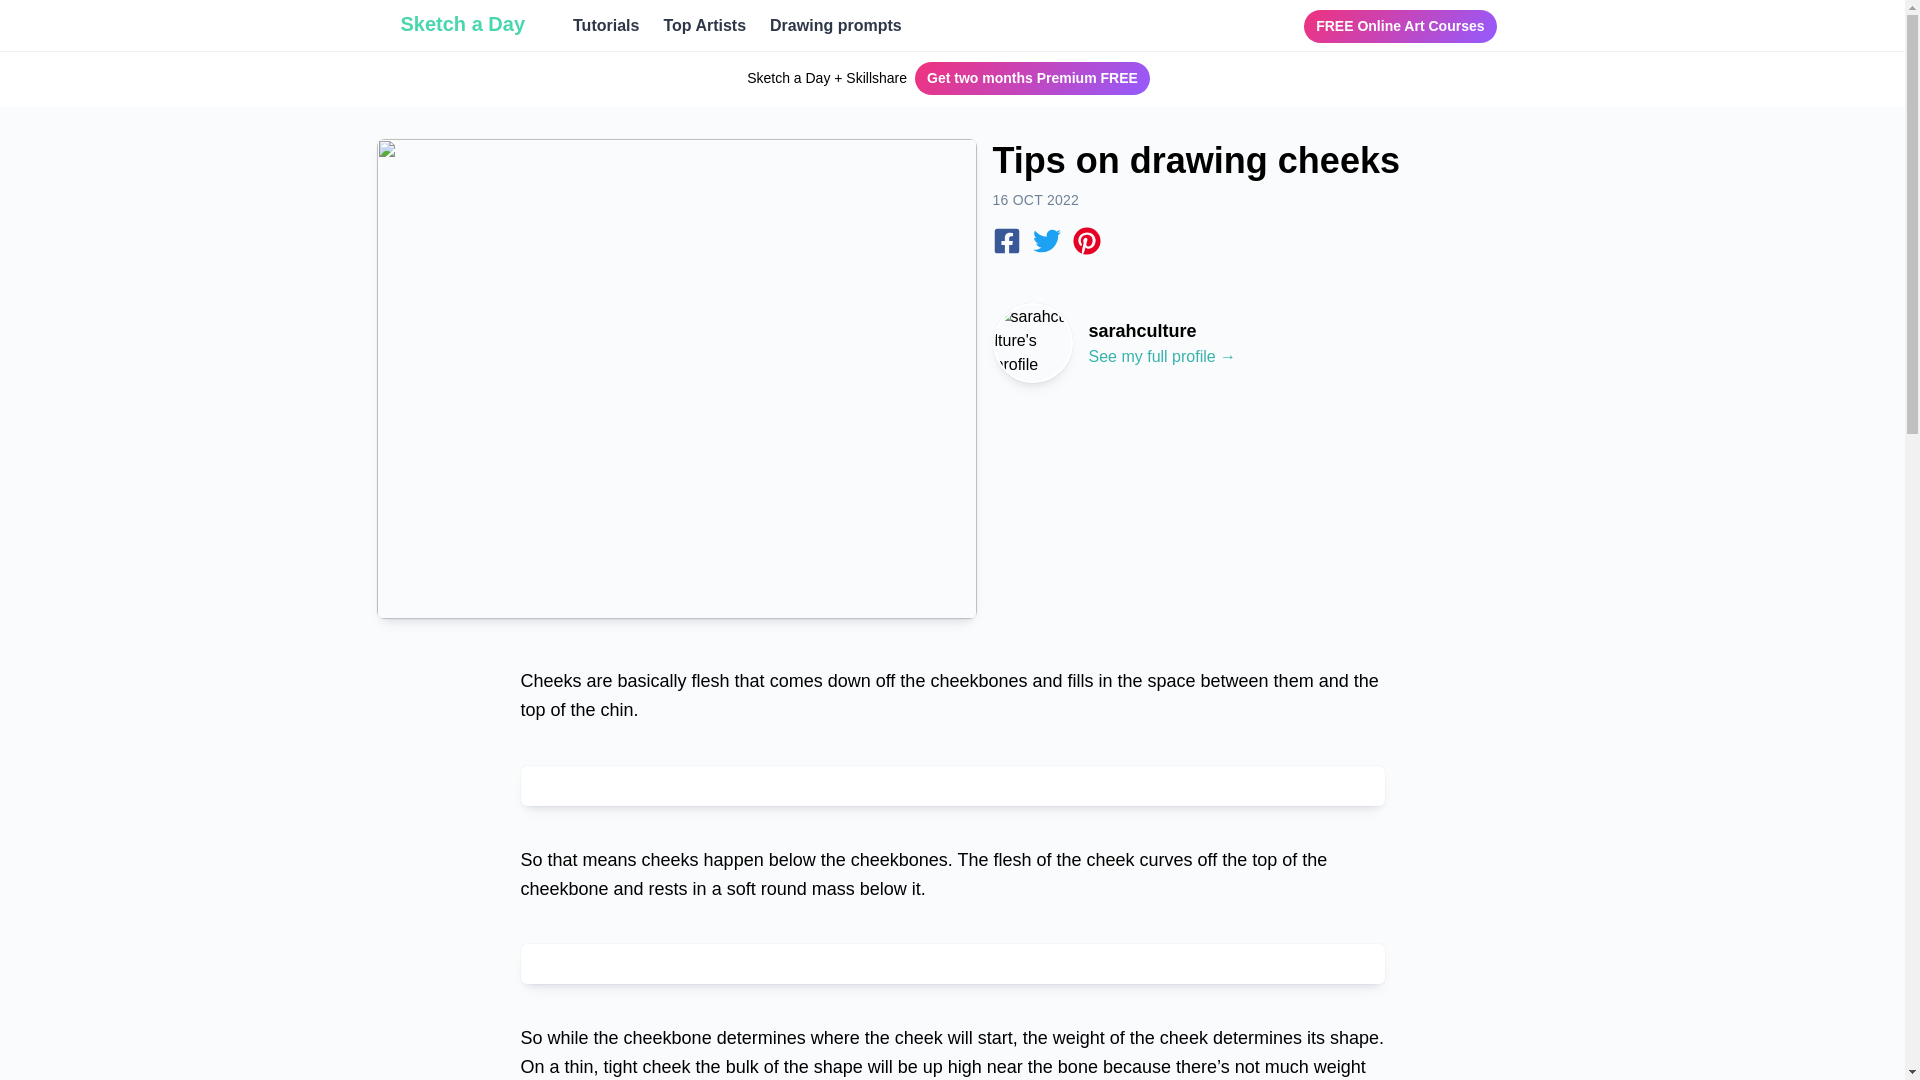 The width and height of the screenshot is (1920, 1080). Describe the element at coordinates (1399, 26) in the screenshot. I see `FREE Online Art Courses` at that location.